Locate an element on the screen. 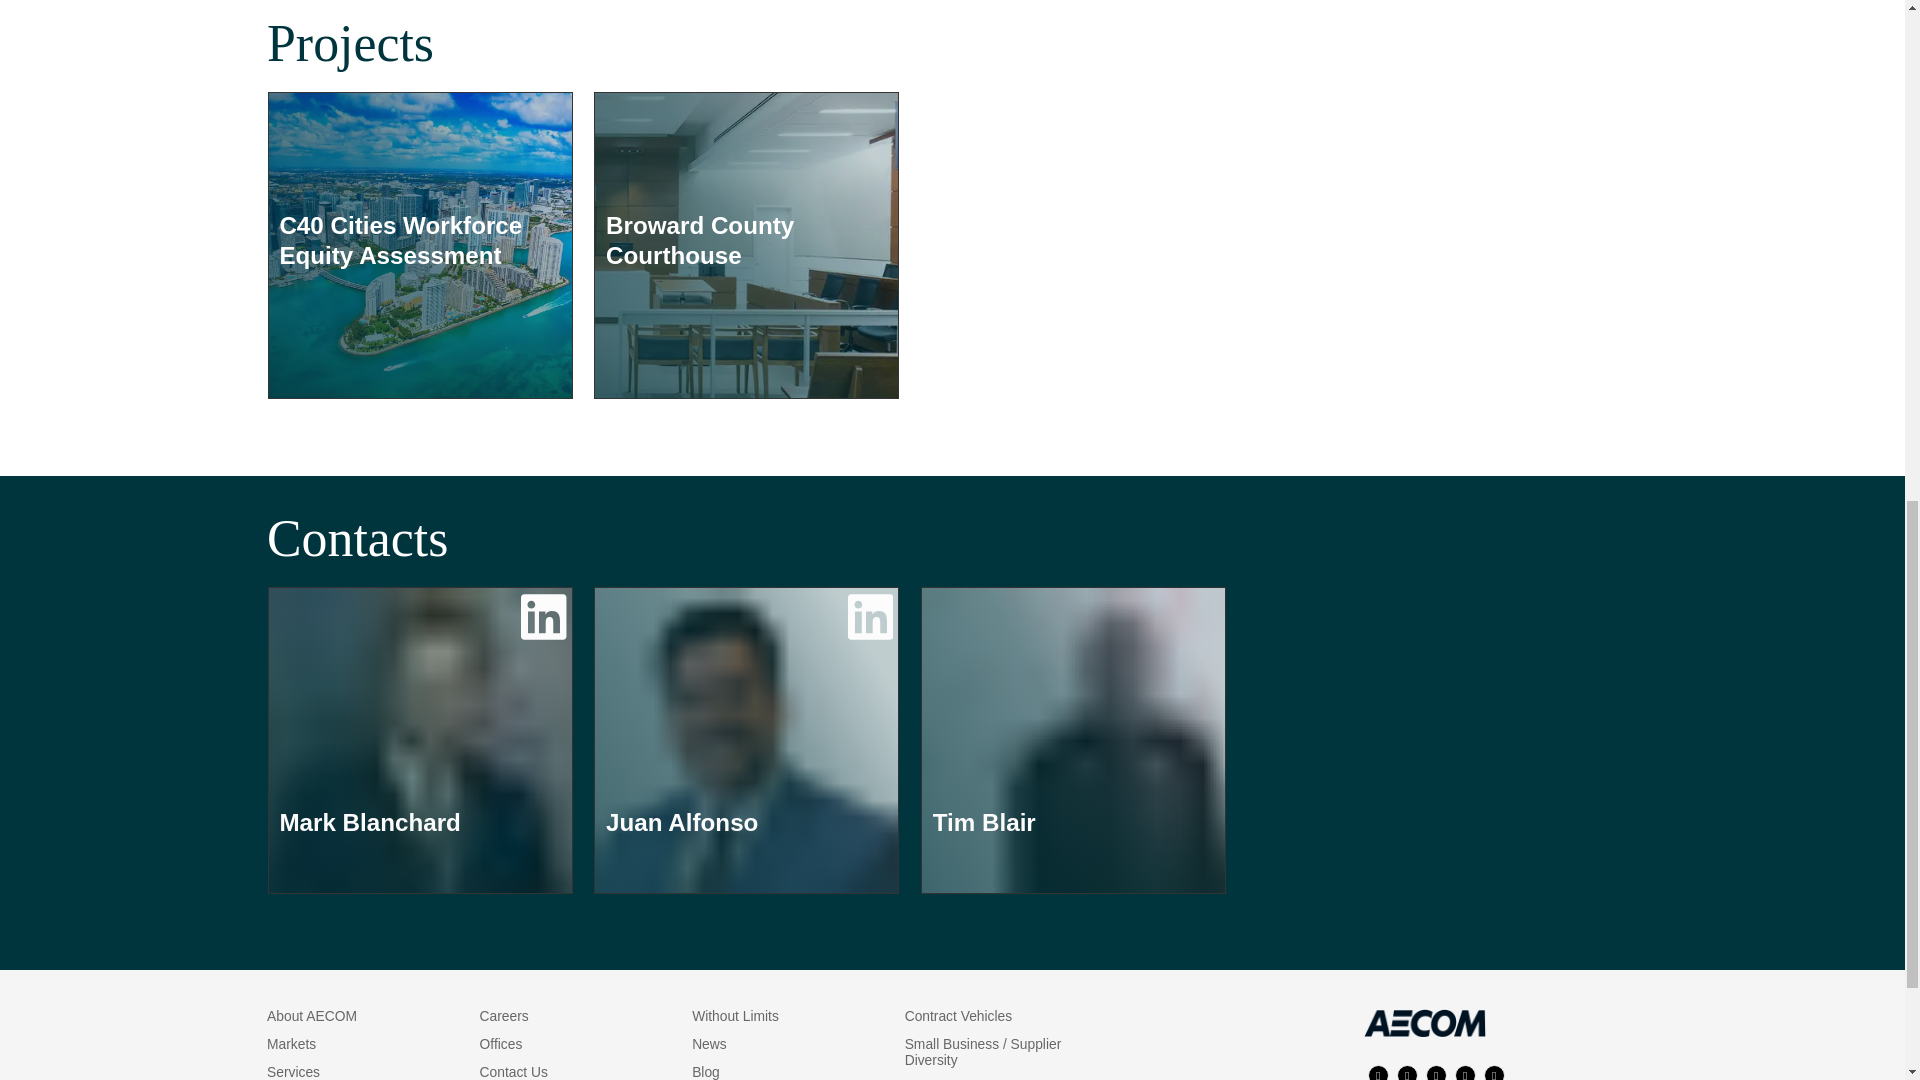 Image resolution: width=1920 pixels, height=1080 pixels. Youtube is located at coordinates (1494, 1072).